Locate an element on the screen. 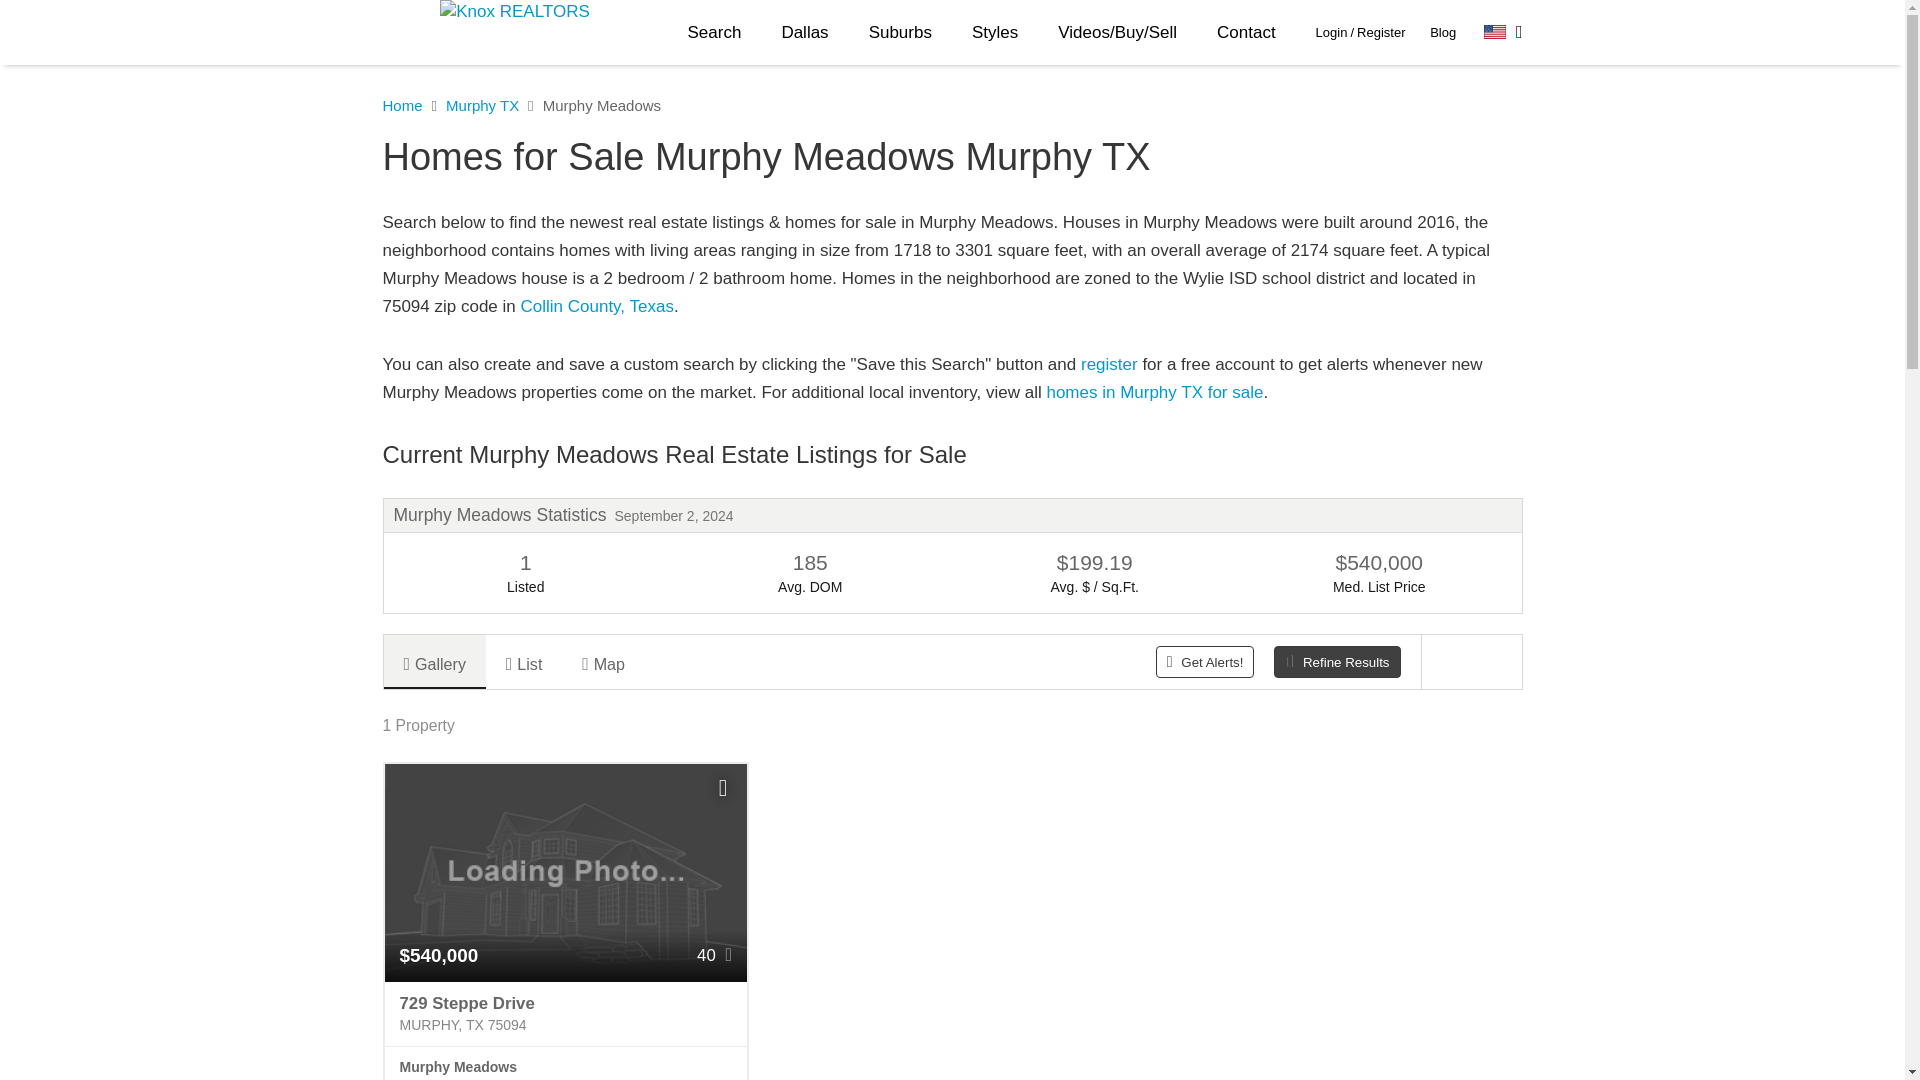 The image size is (1920, 1080). Select Language is located at coordinates (1503, 32).